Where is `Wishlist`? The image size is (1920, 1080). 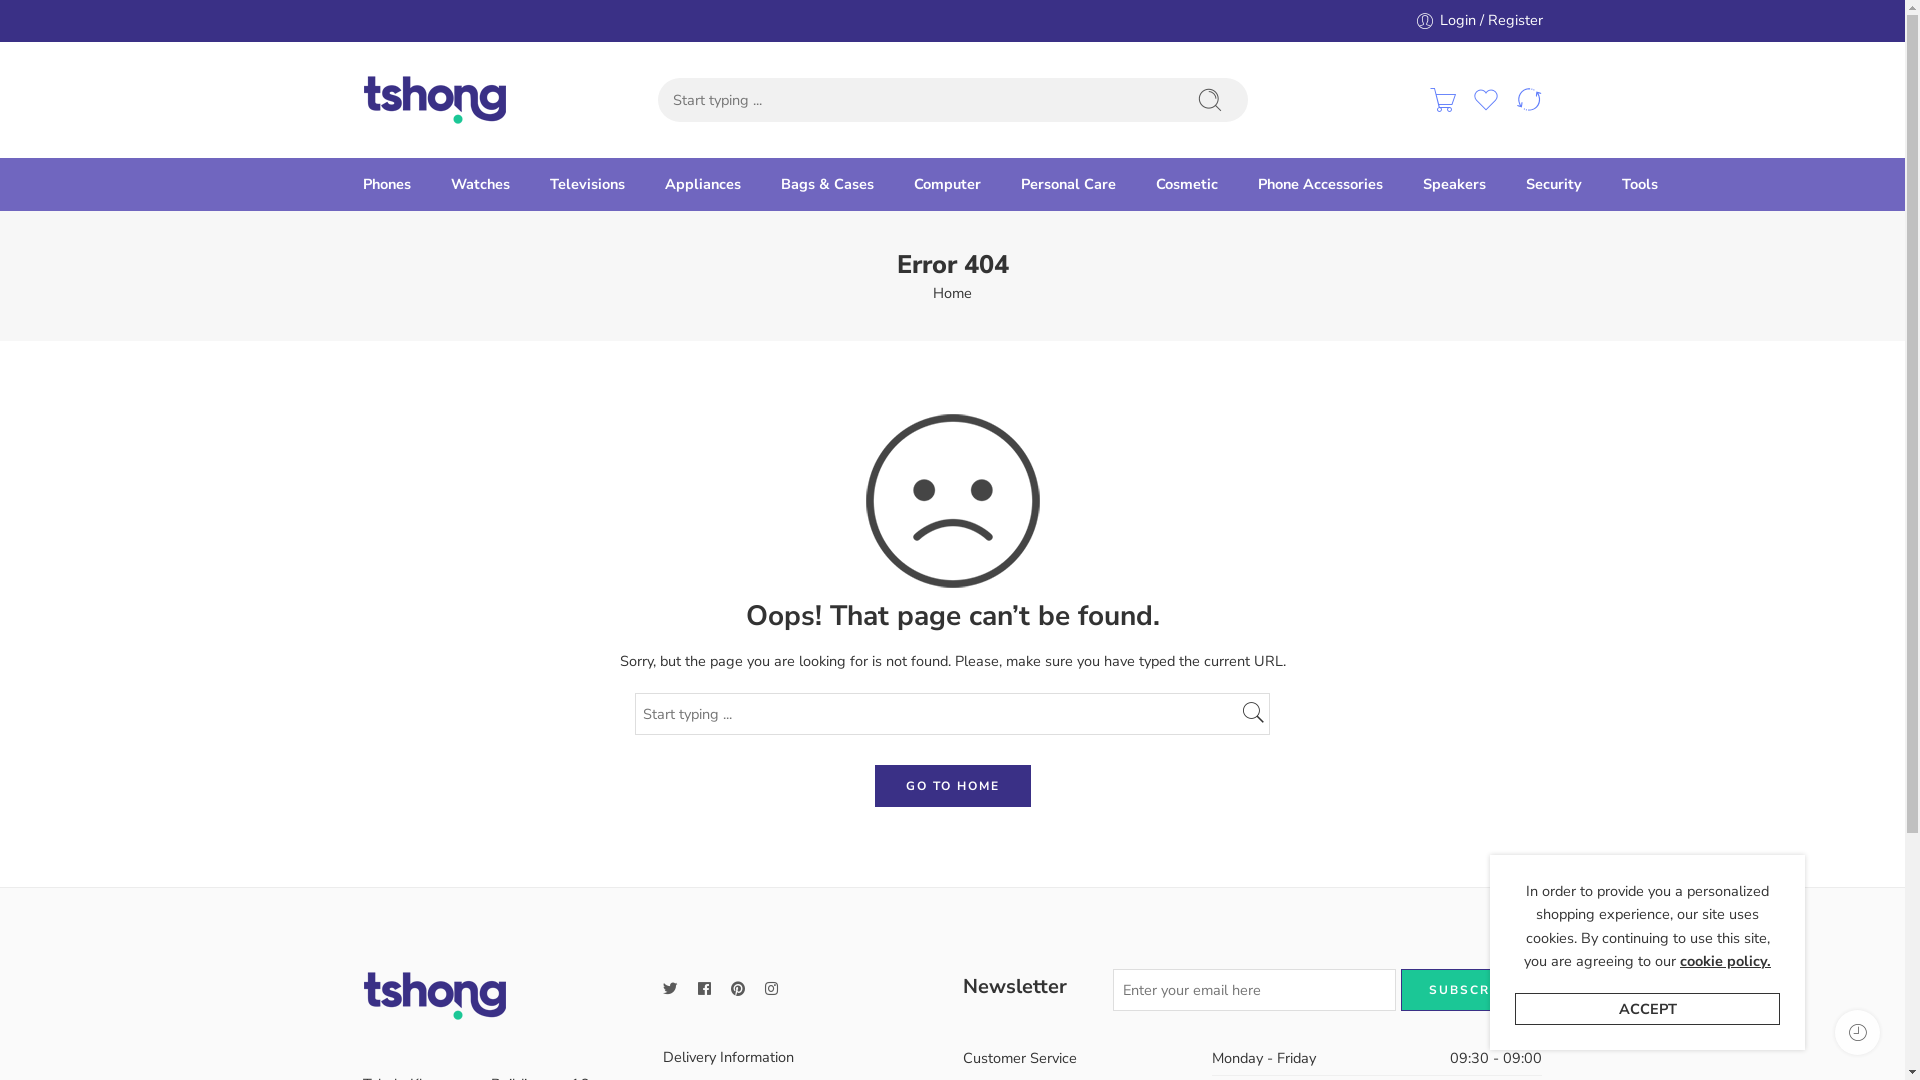 Wishlist is located at coordinates (1486, 100).